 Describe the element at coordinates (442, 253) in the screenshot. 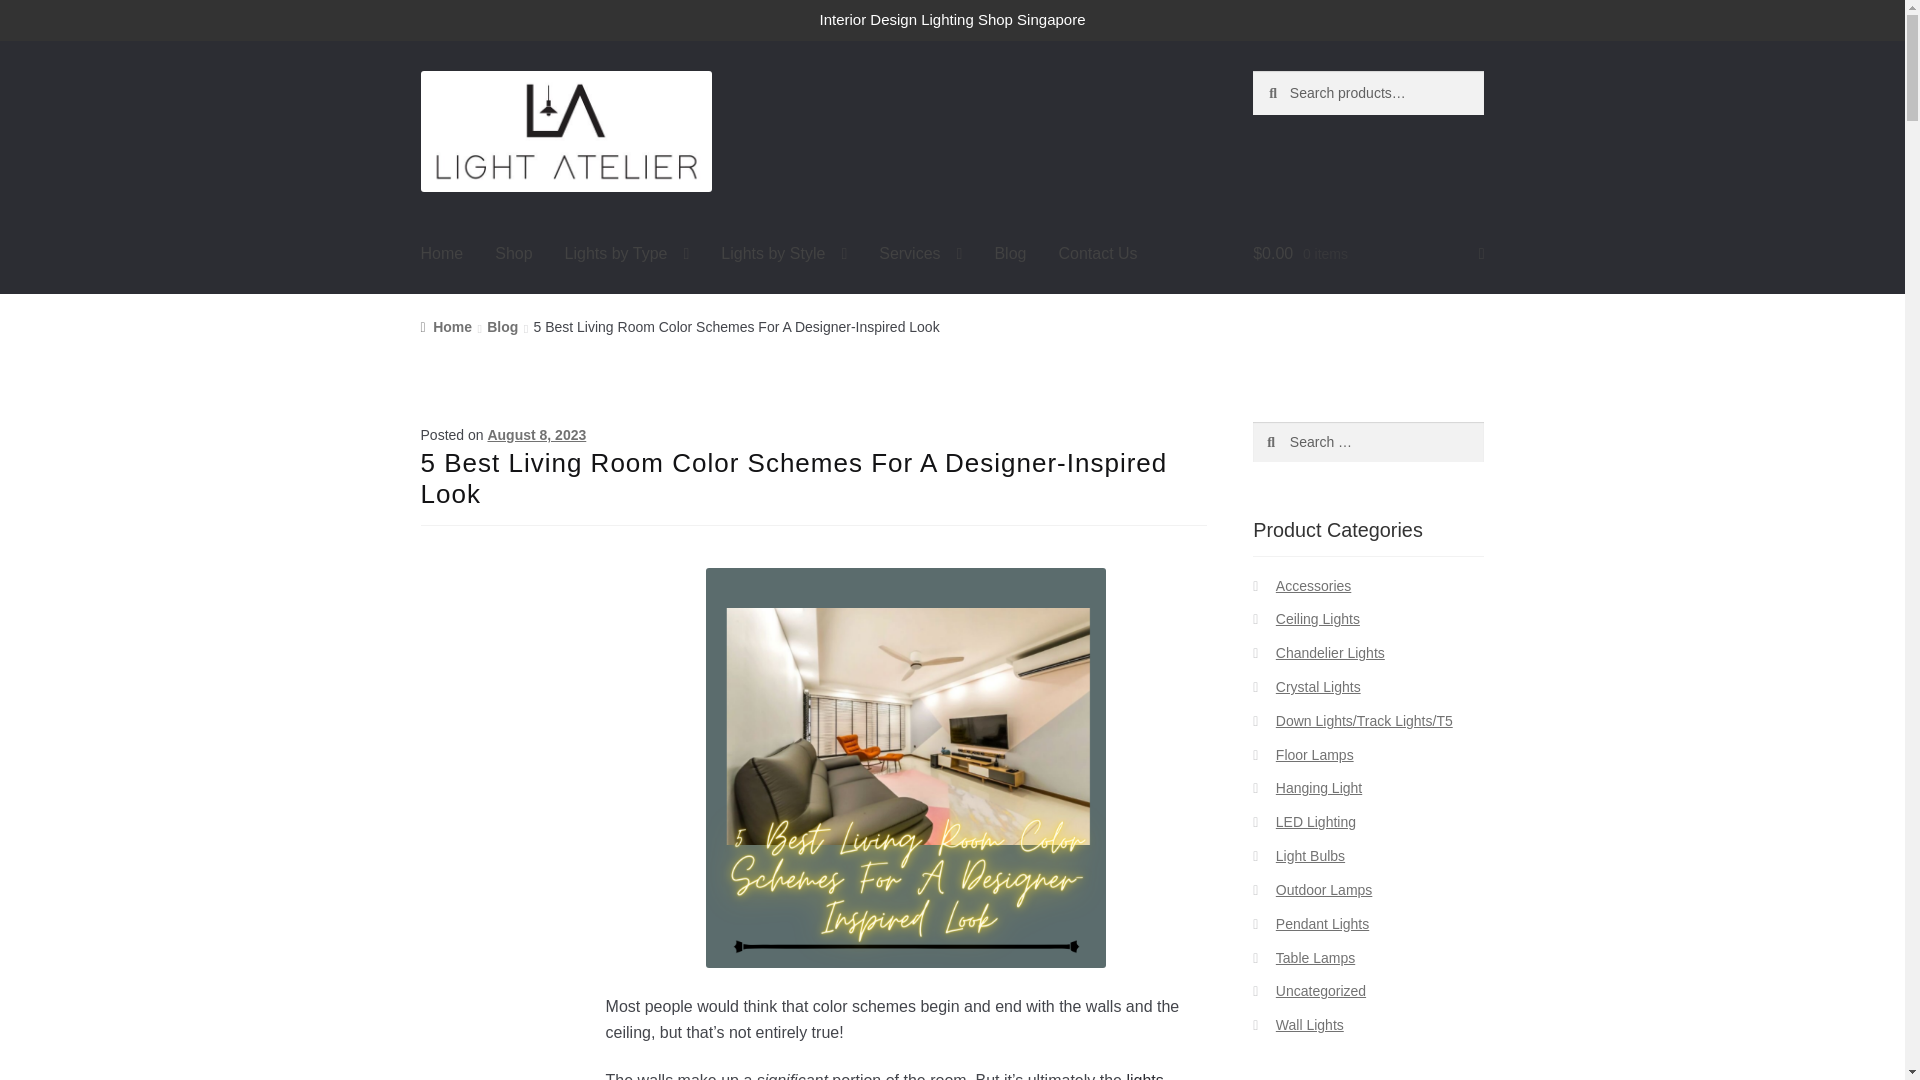

I see `Home` at that location.